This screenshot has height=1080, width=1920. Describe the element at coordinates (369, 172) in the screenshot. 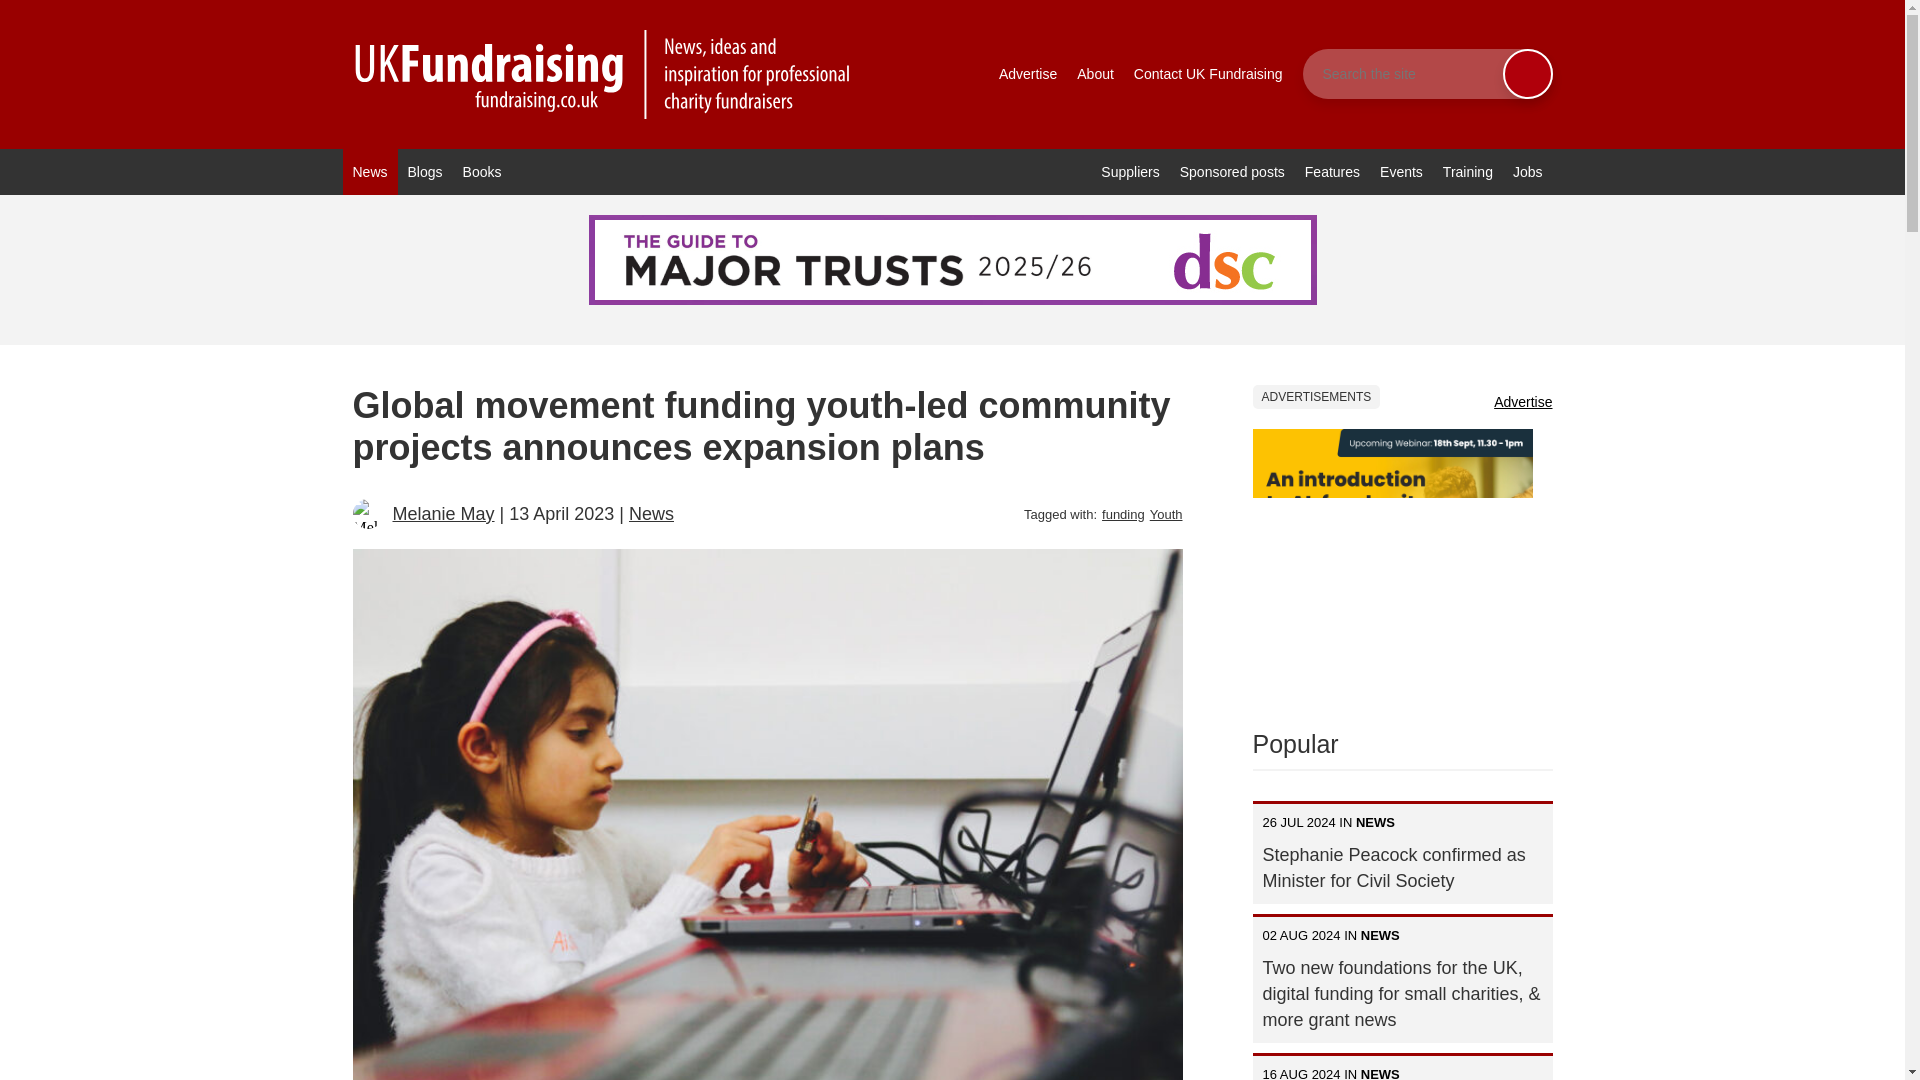

I see `News` at that location.